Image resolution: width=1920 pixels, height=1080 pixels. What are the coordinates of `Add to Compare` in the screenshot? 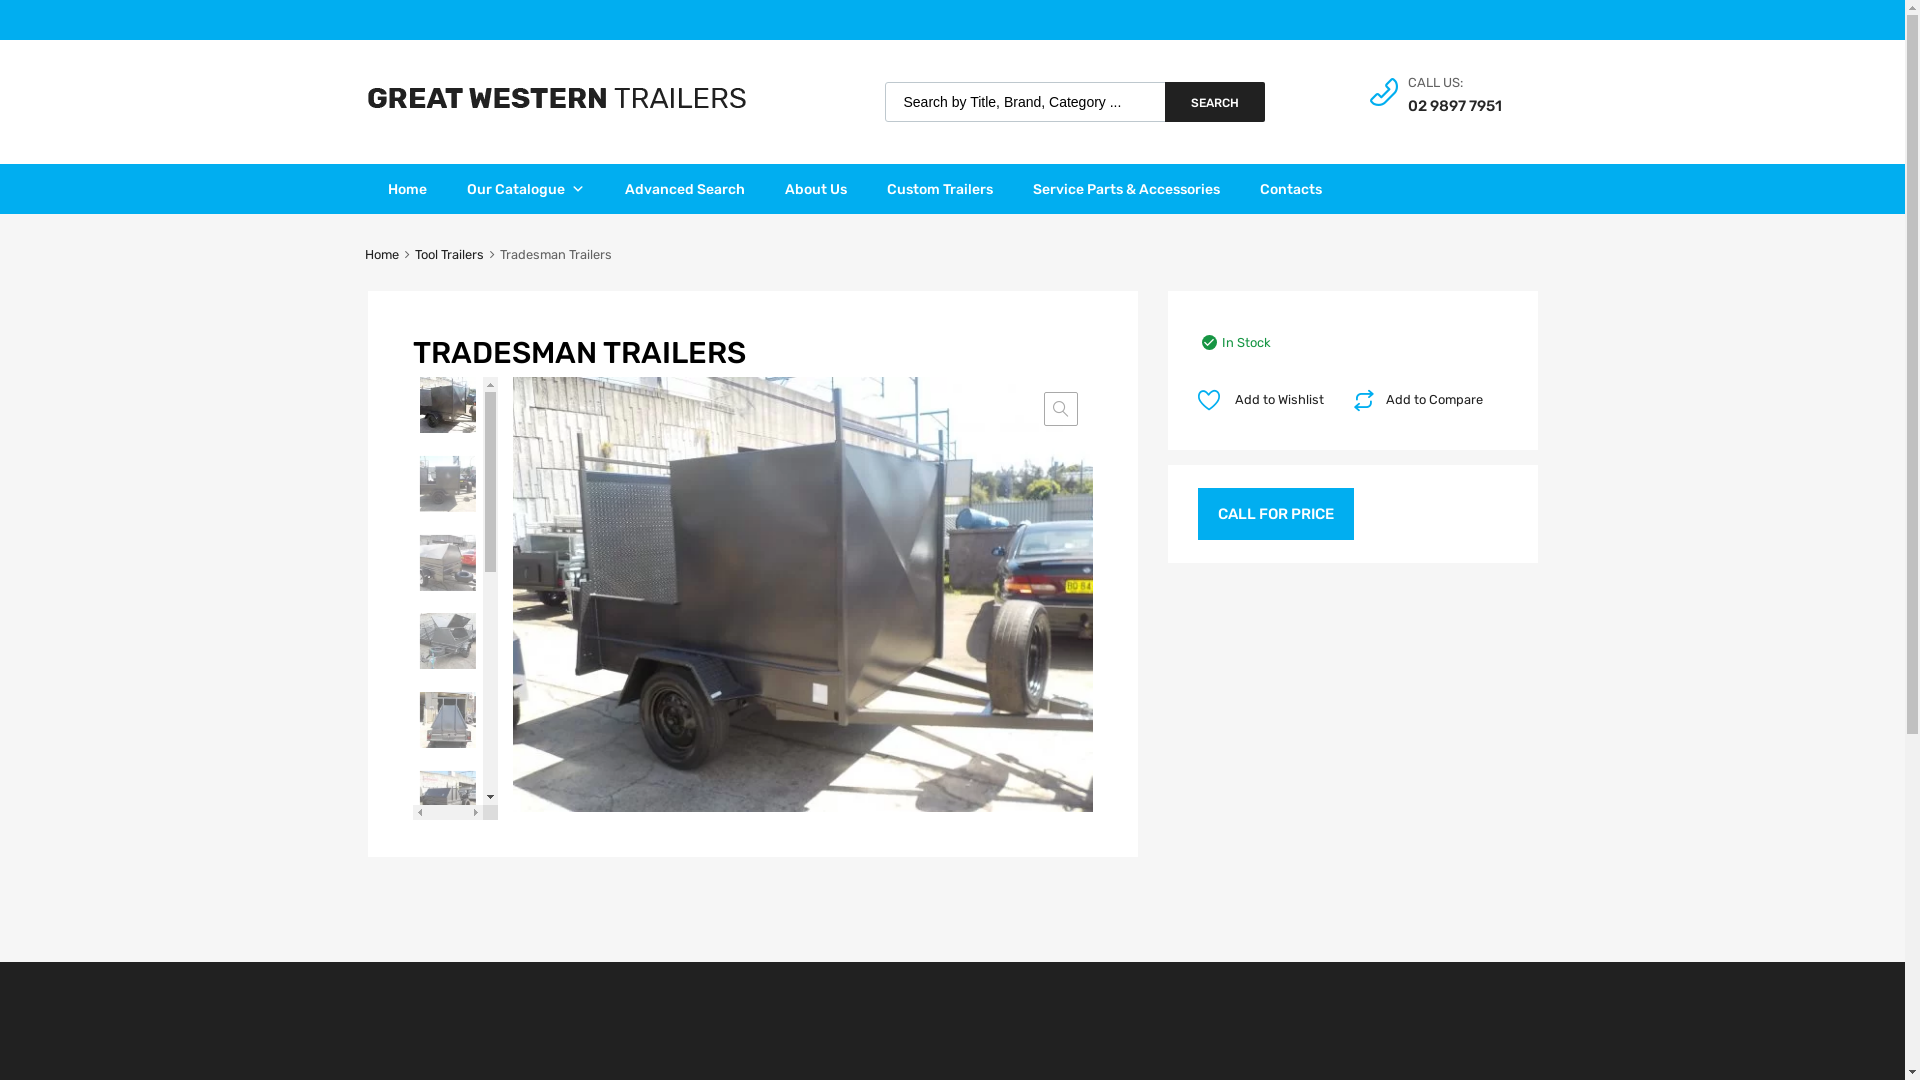 It's located at (1422, 400).